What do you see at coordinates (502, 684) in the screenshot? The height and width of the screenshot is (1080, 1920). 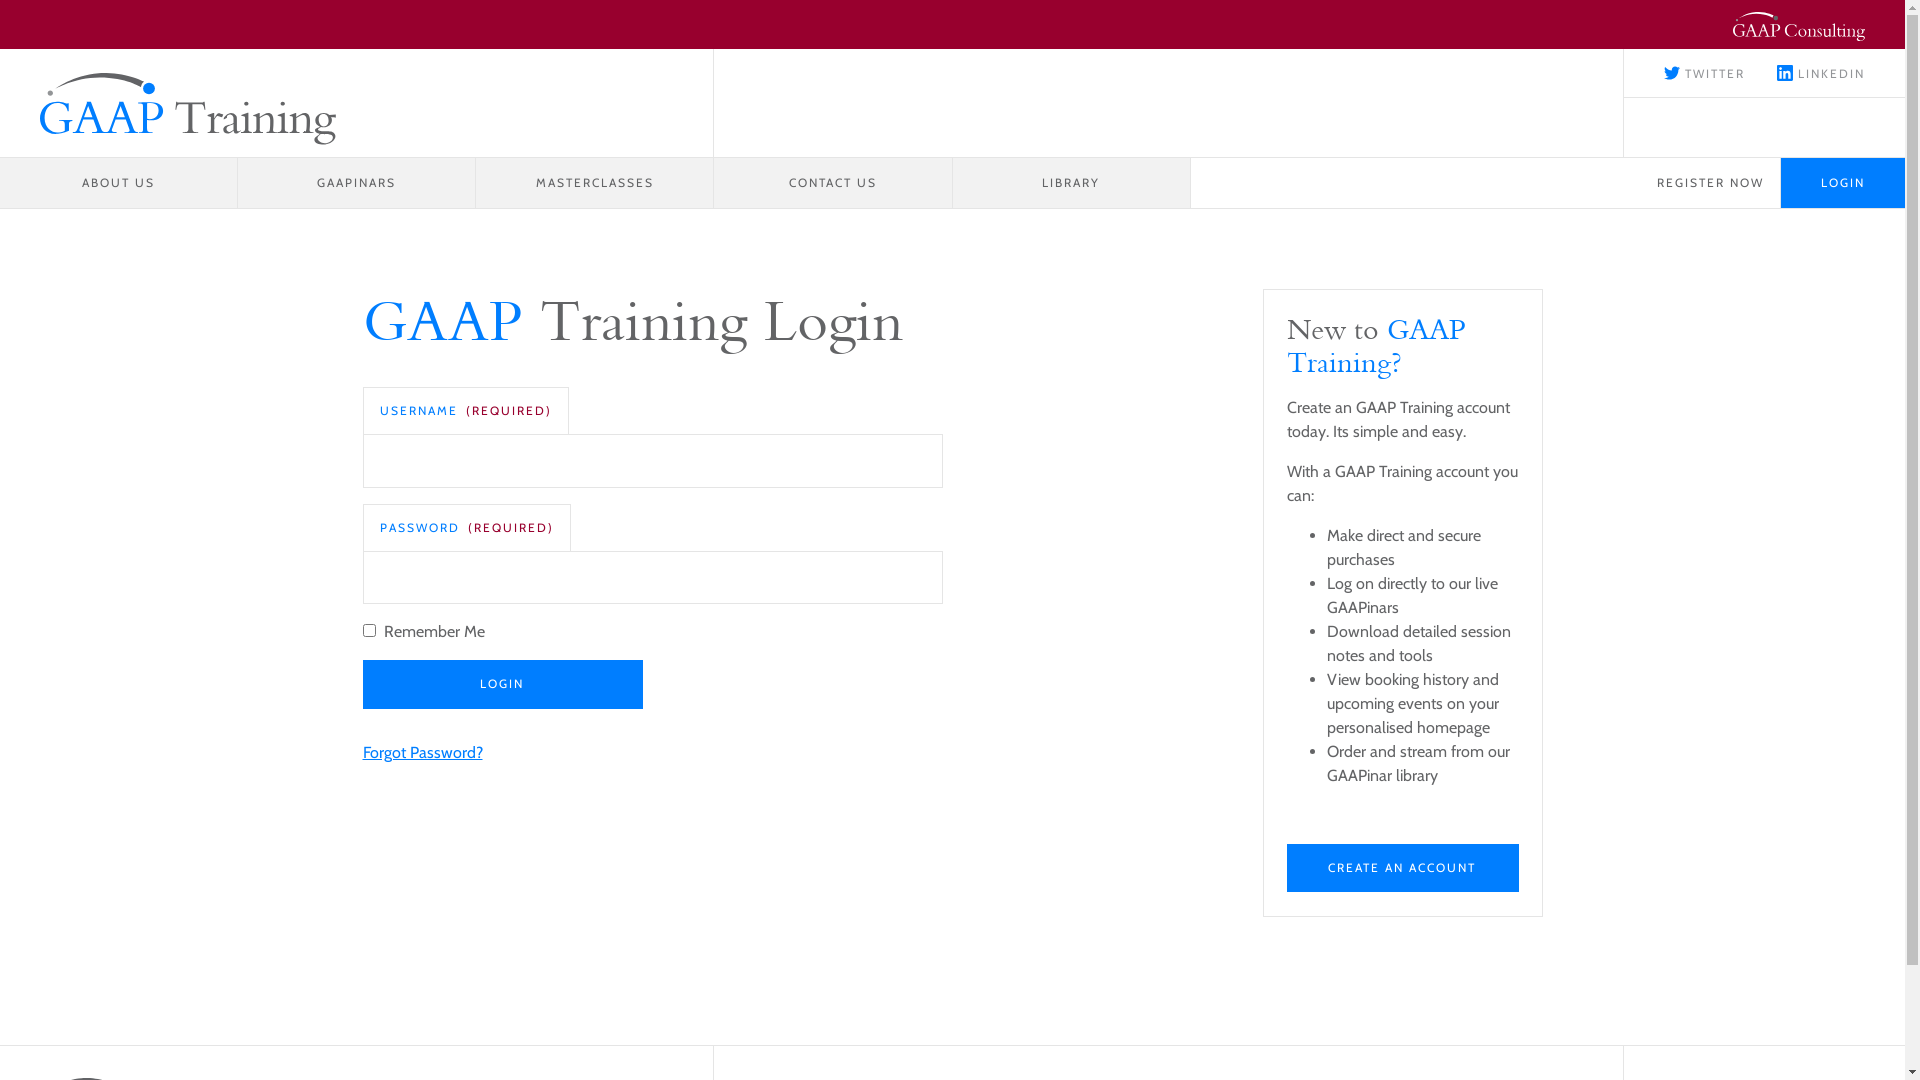 I see `Login` at bounding box center [502, 684].